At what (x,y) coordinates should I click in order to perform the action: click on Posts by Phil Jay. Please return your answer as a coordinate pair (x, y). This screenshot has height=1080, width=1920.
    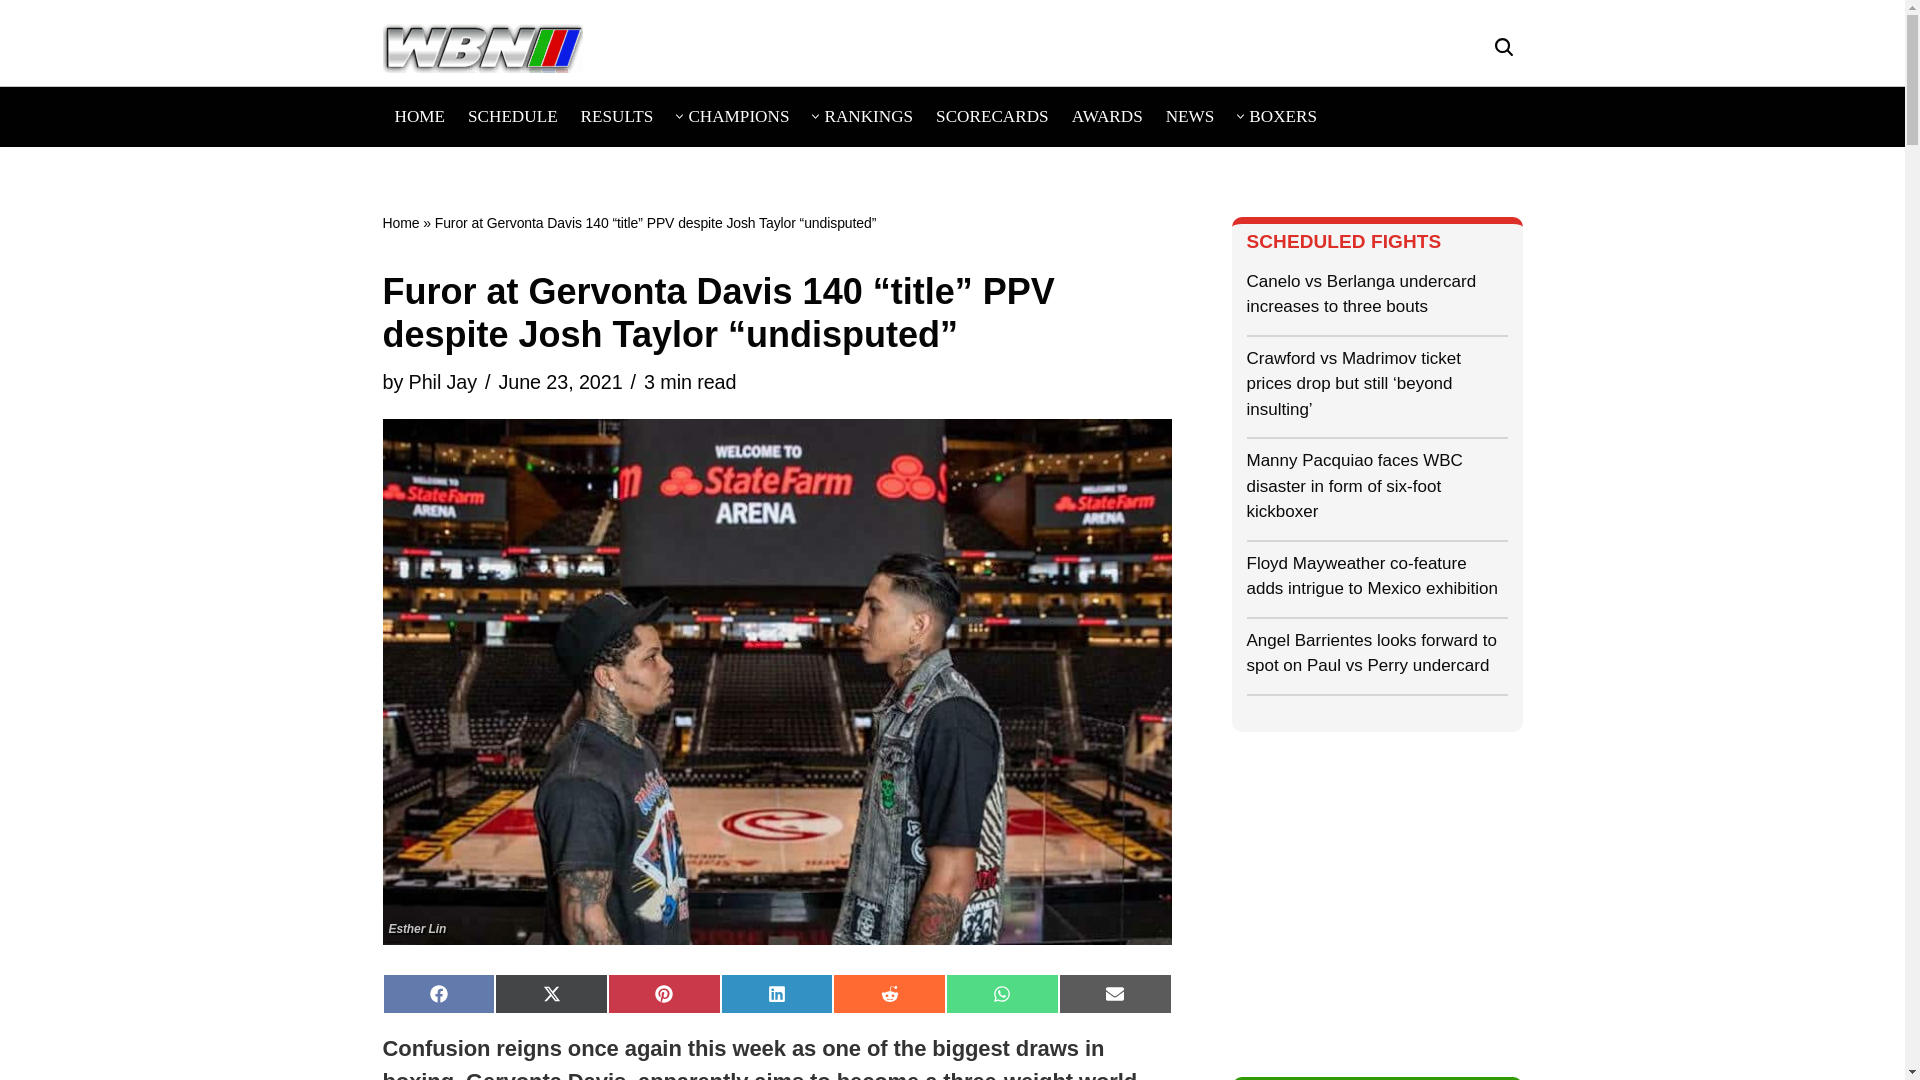
    Looking at the image, I should click on (442, 382).